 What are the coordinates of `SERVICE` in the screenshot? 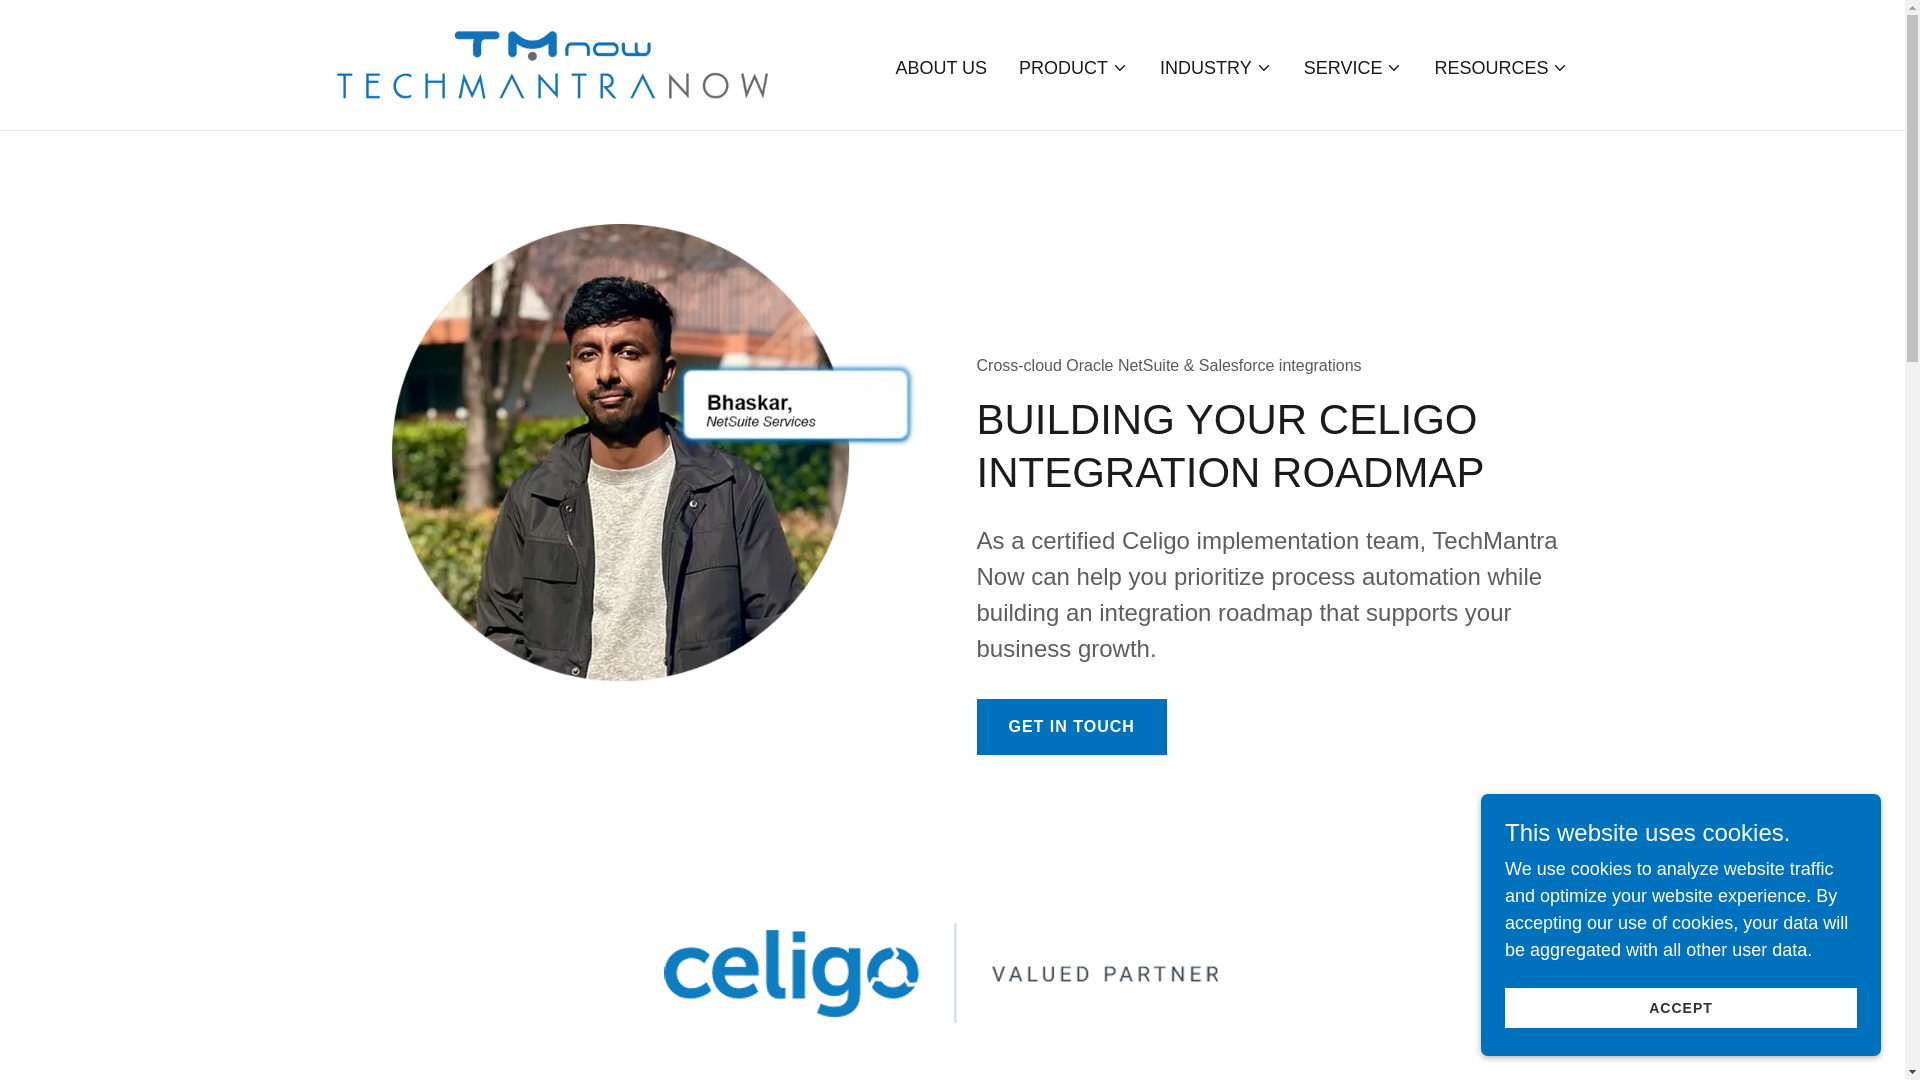 It's located at (1353, 68).